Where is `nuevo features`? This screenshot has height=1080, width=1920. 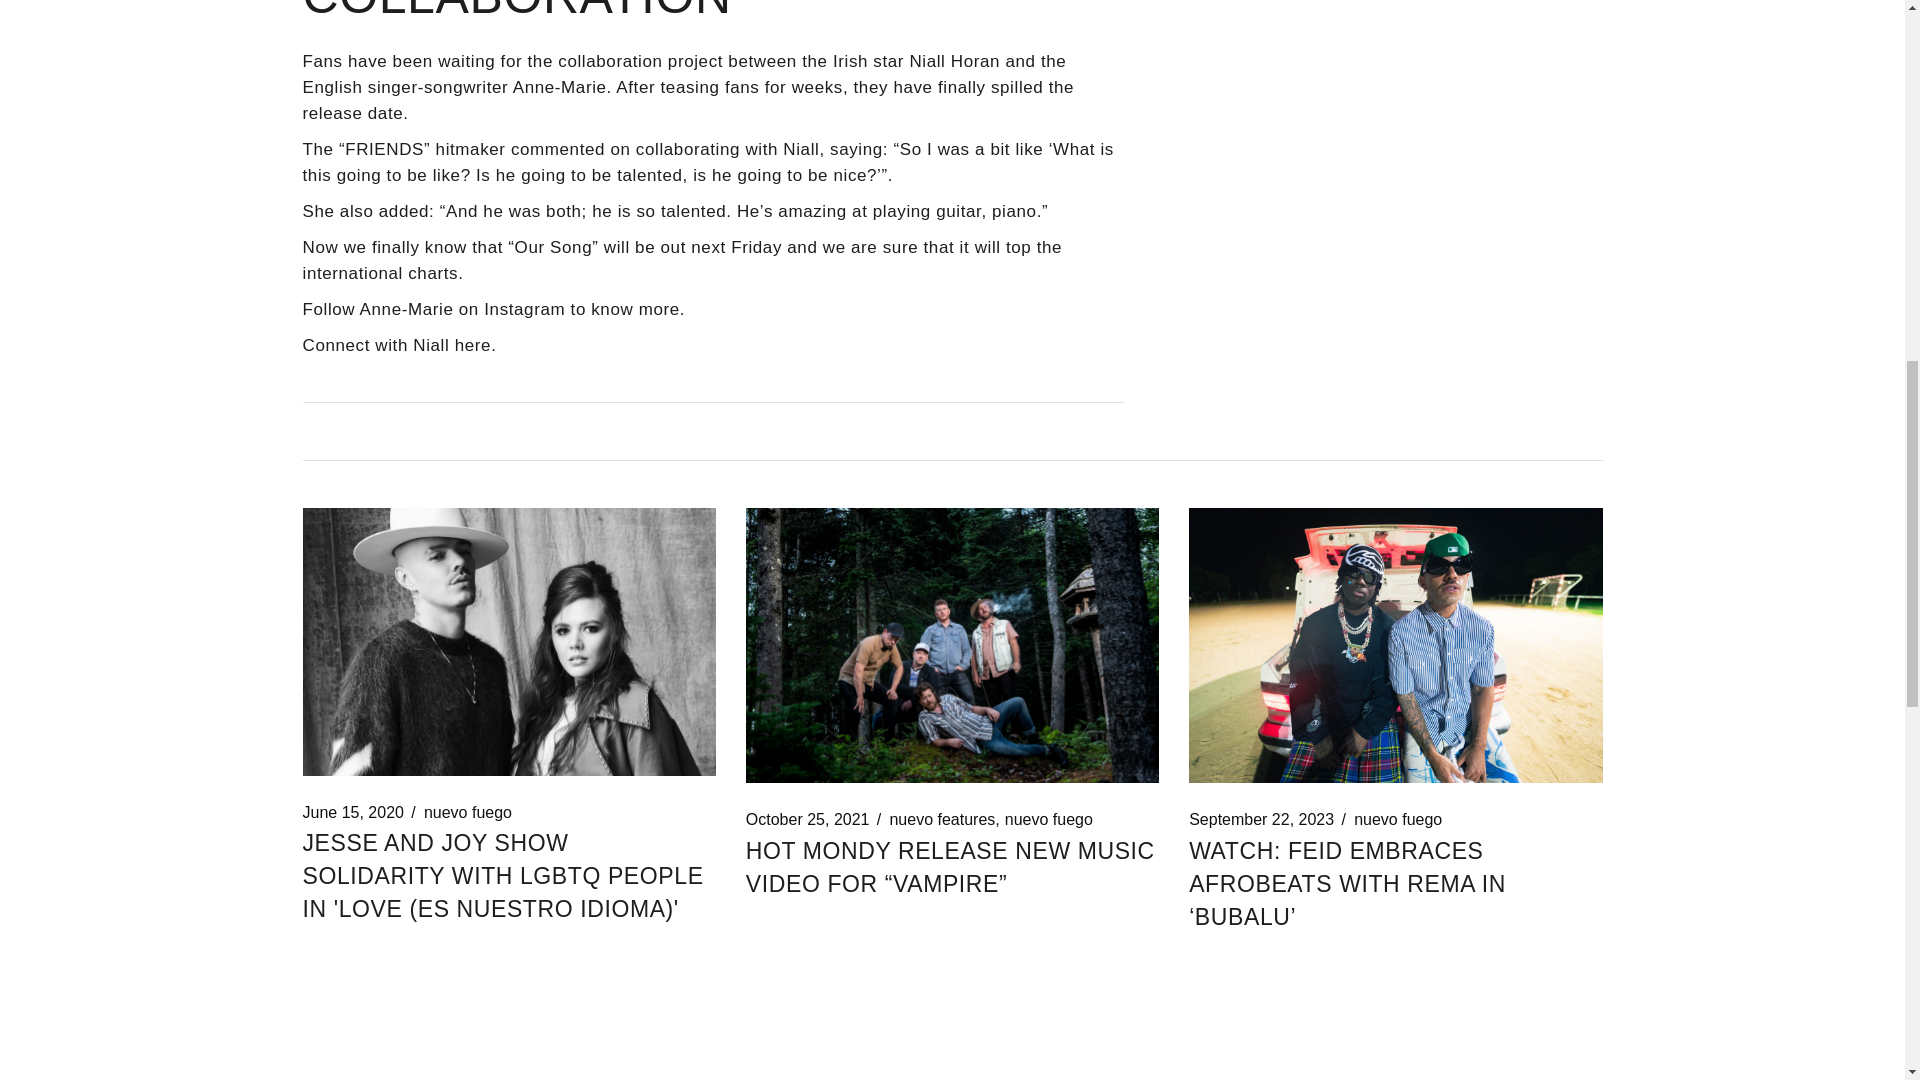
nuevo features is located at coordinates (941, 820).